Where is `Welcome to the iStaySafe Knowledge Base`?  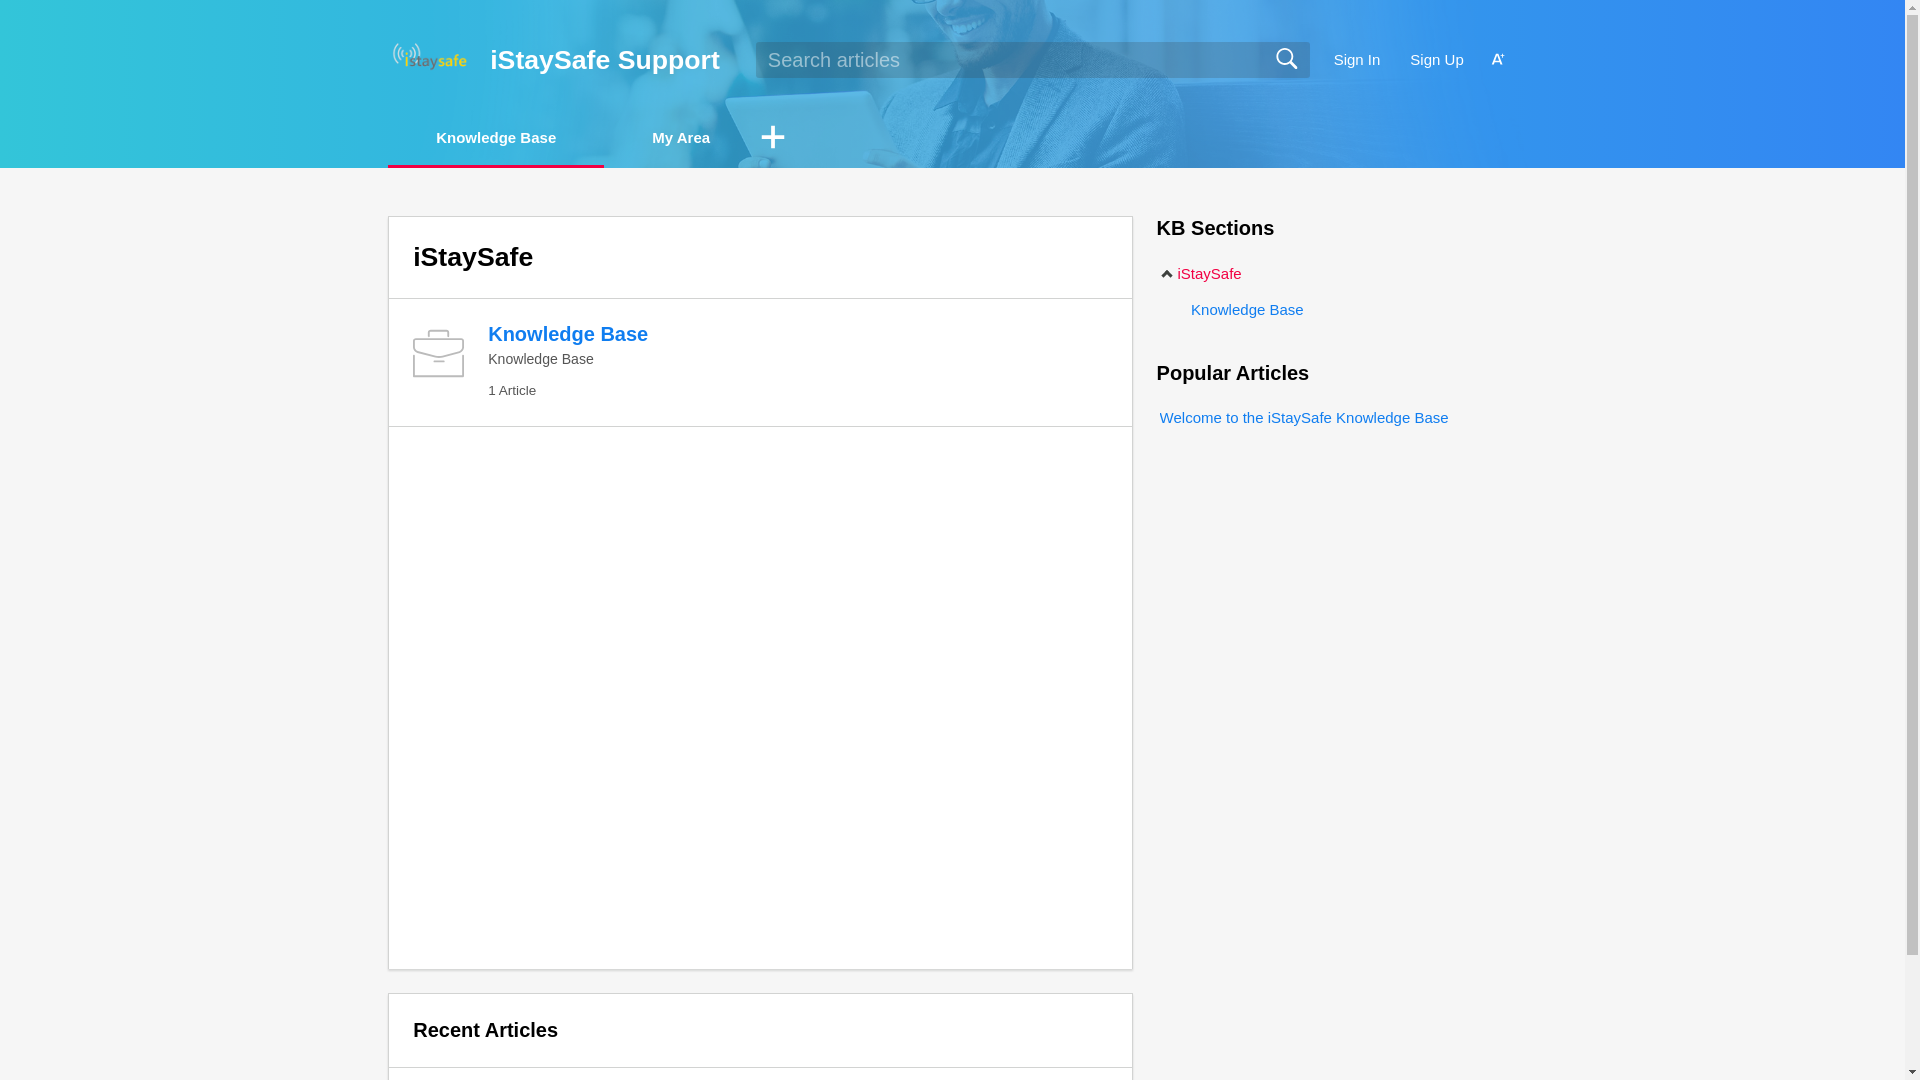 Welcome to the iStaySafe Knowledge Base is located at coordinates (1303, 418).